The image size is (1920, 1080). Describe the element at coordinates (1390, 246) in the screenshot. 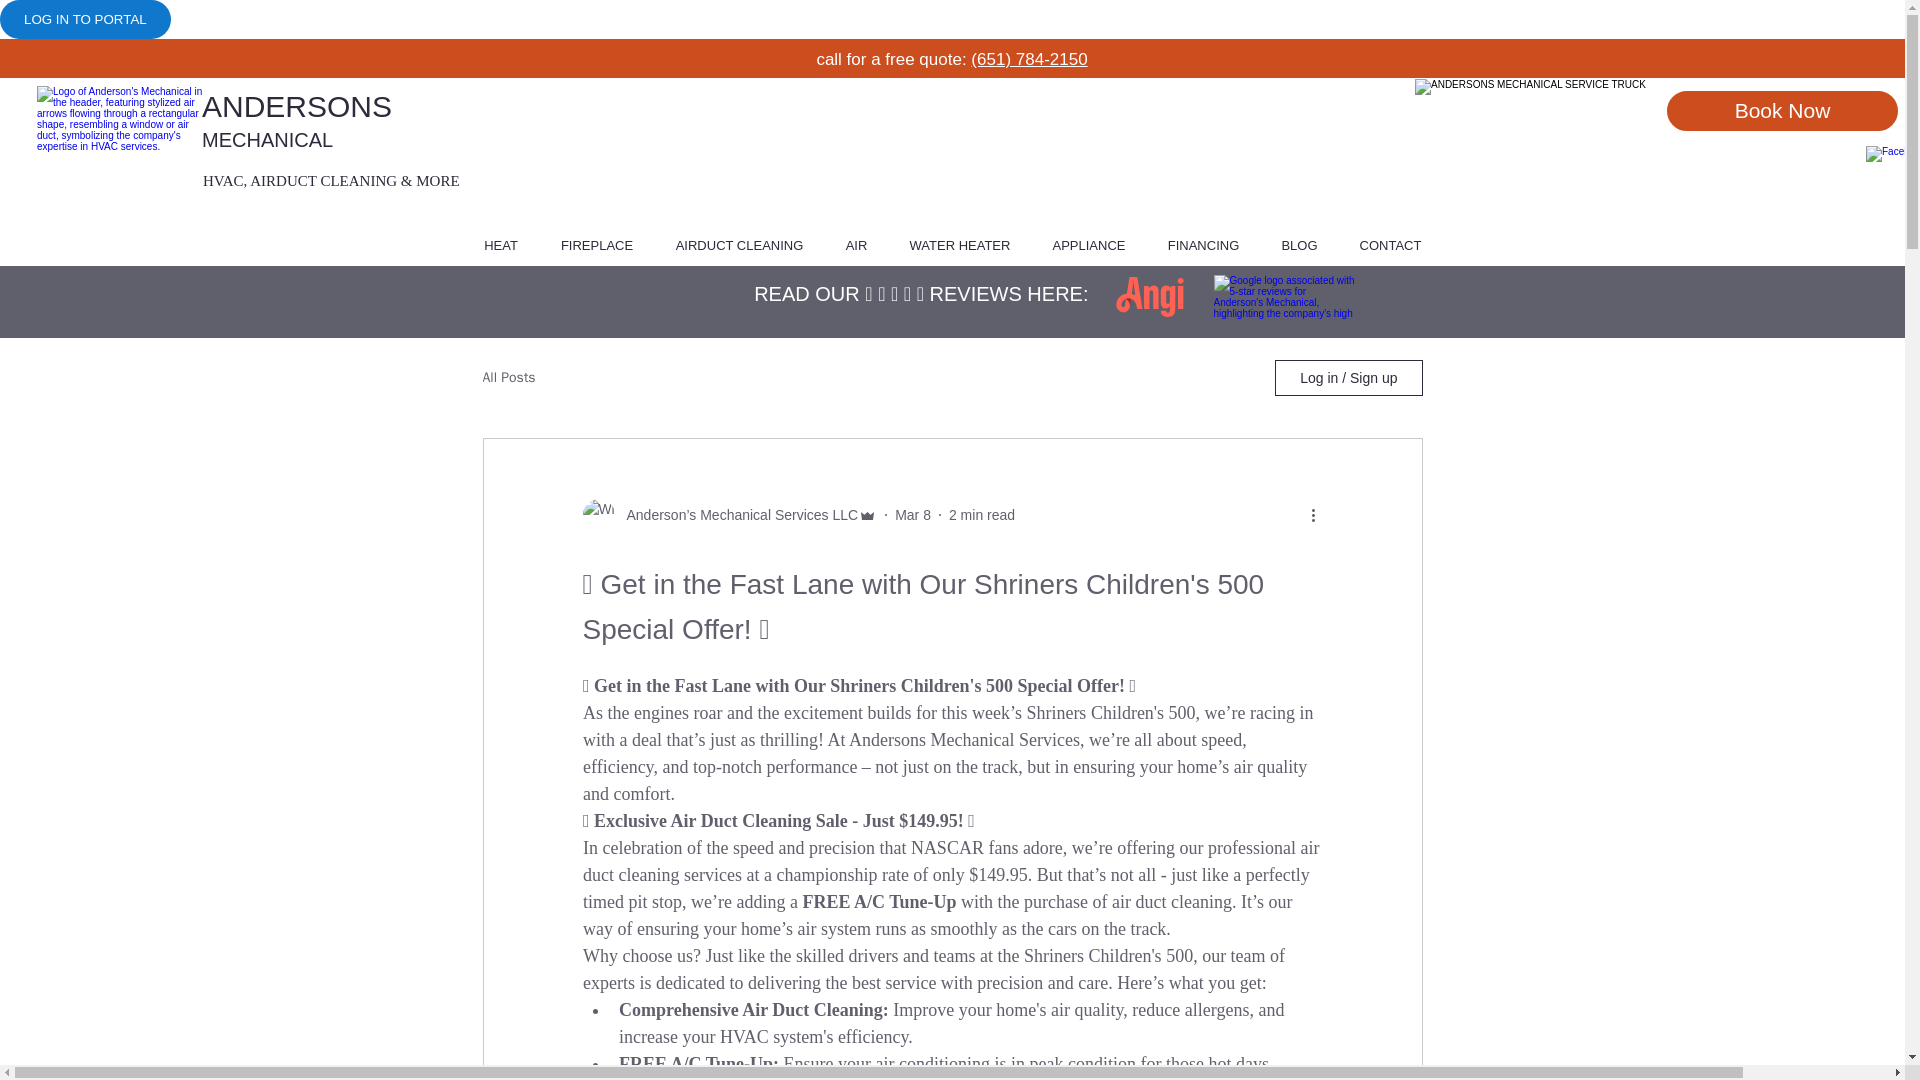

I see `CONTACT` at that location.